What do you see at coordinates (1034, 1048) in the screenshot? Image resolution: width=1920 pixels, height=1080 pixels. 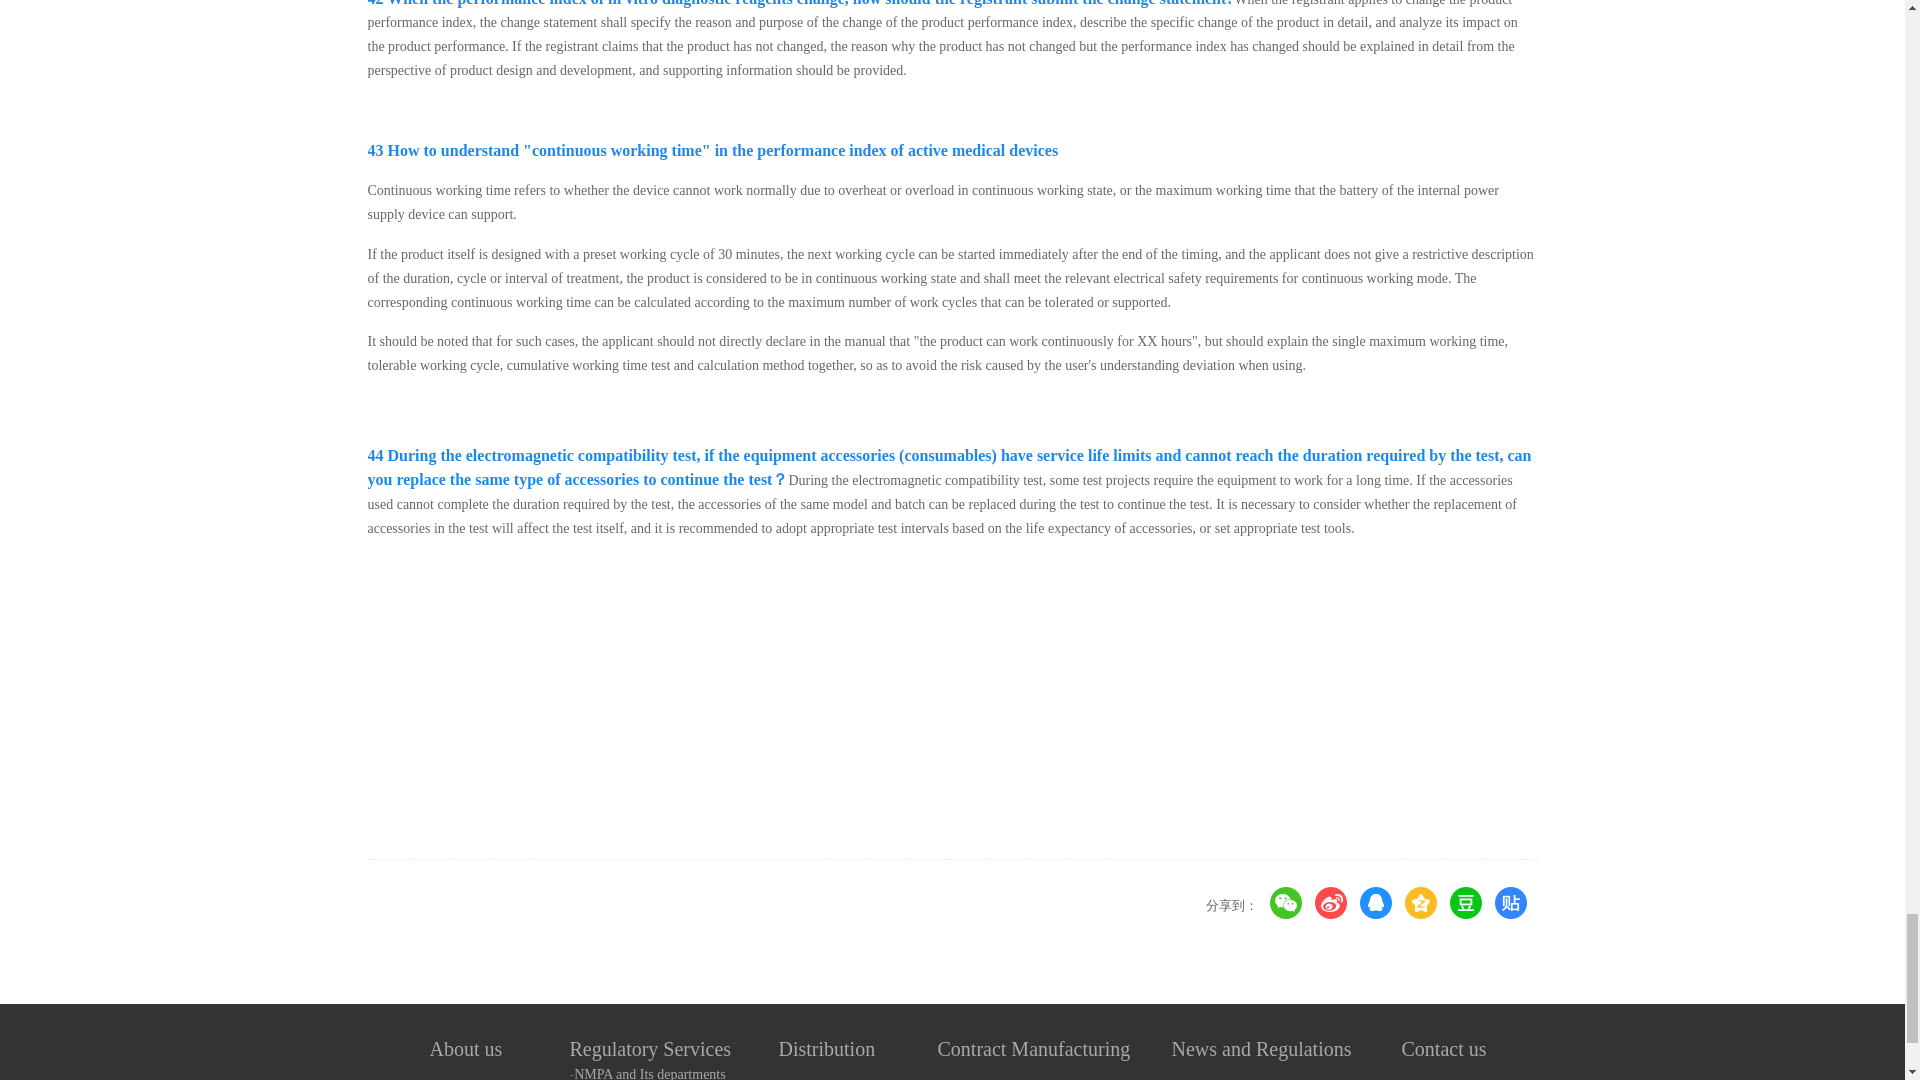 I see `Contract Manufacturing` at bounding box center [1034, 1048].